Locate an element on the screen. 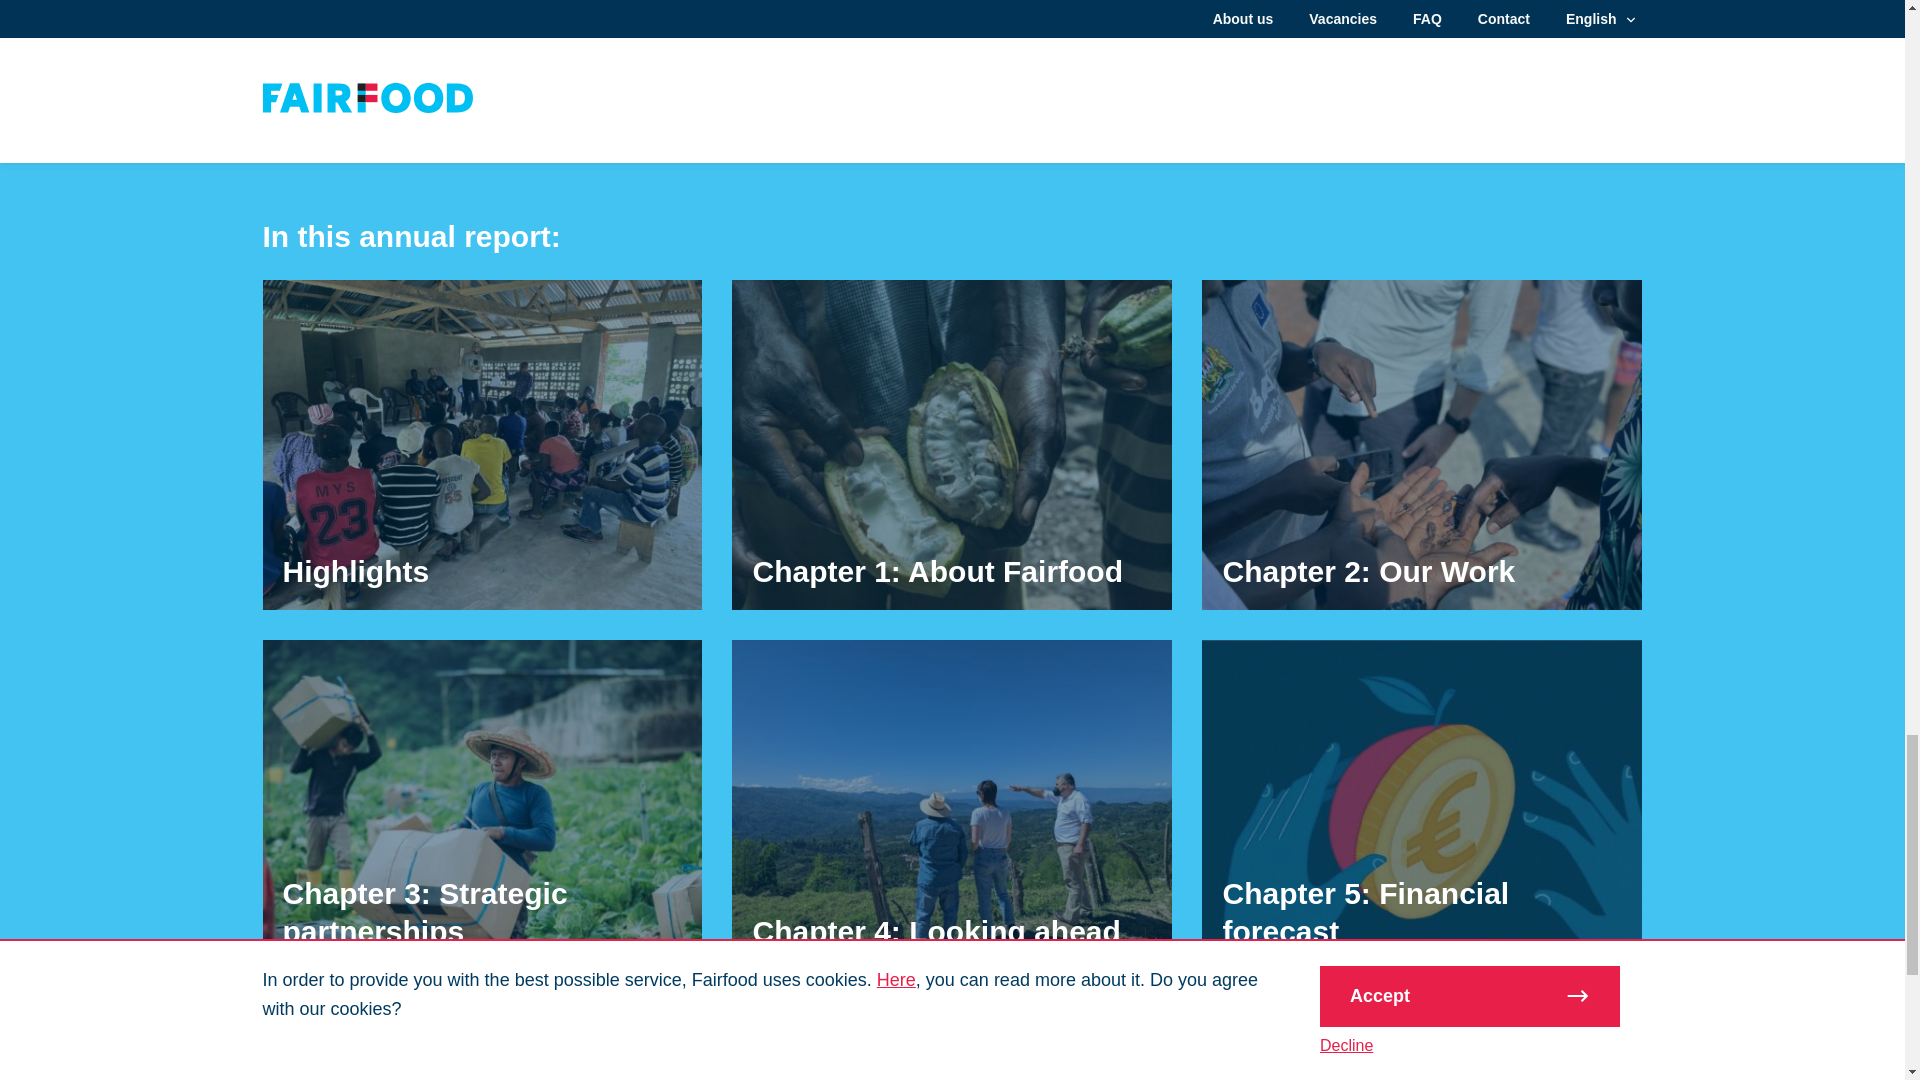  Chapter 1: About Fairfood is located at coordinates (951, 444).